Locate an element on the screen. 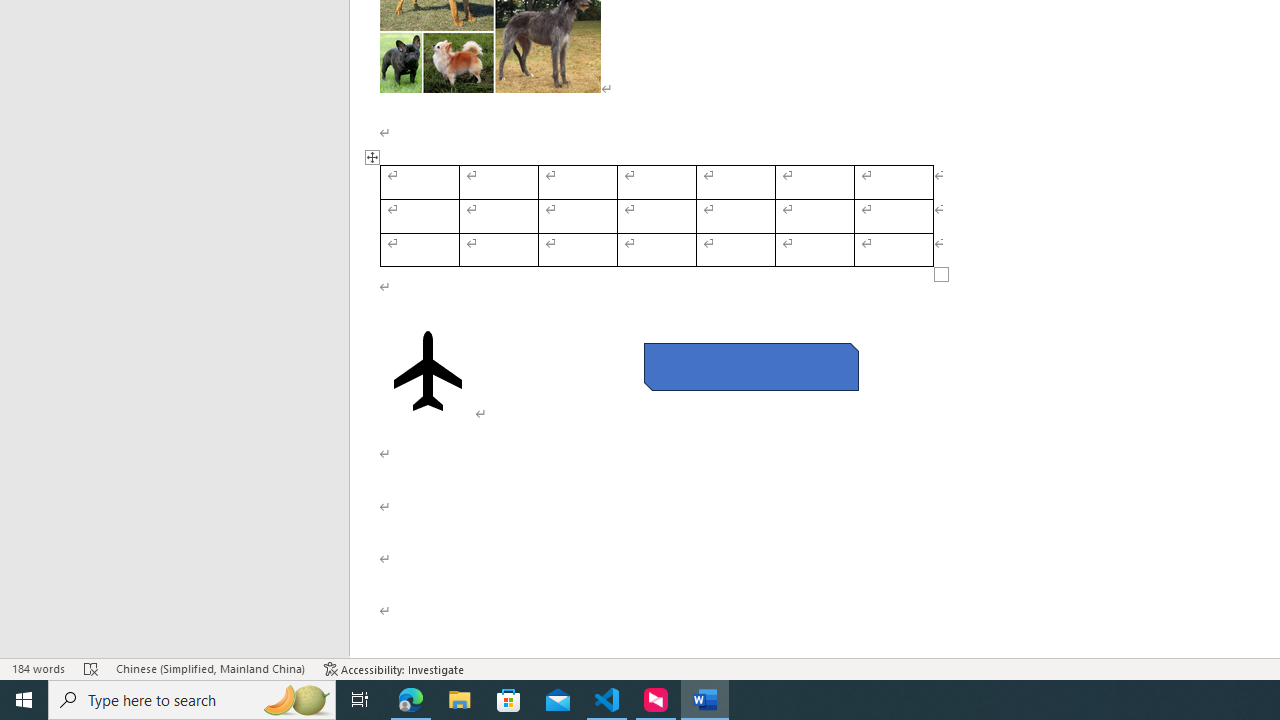 The width and height of the screenshot is (1280, 720). Airplane with solid fill is located at coordinates (428, 371).